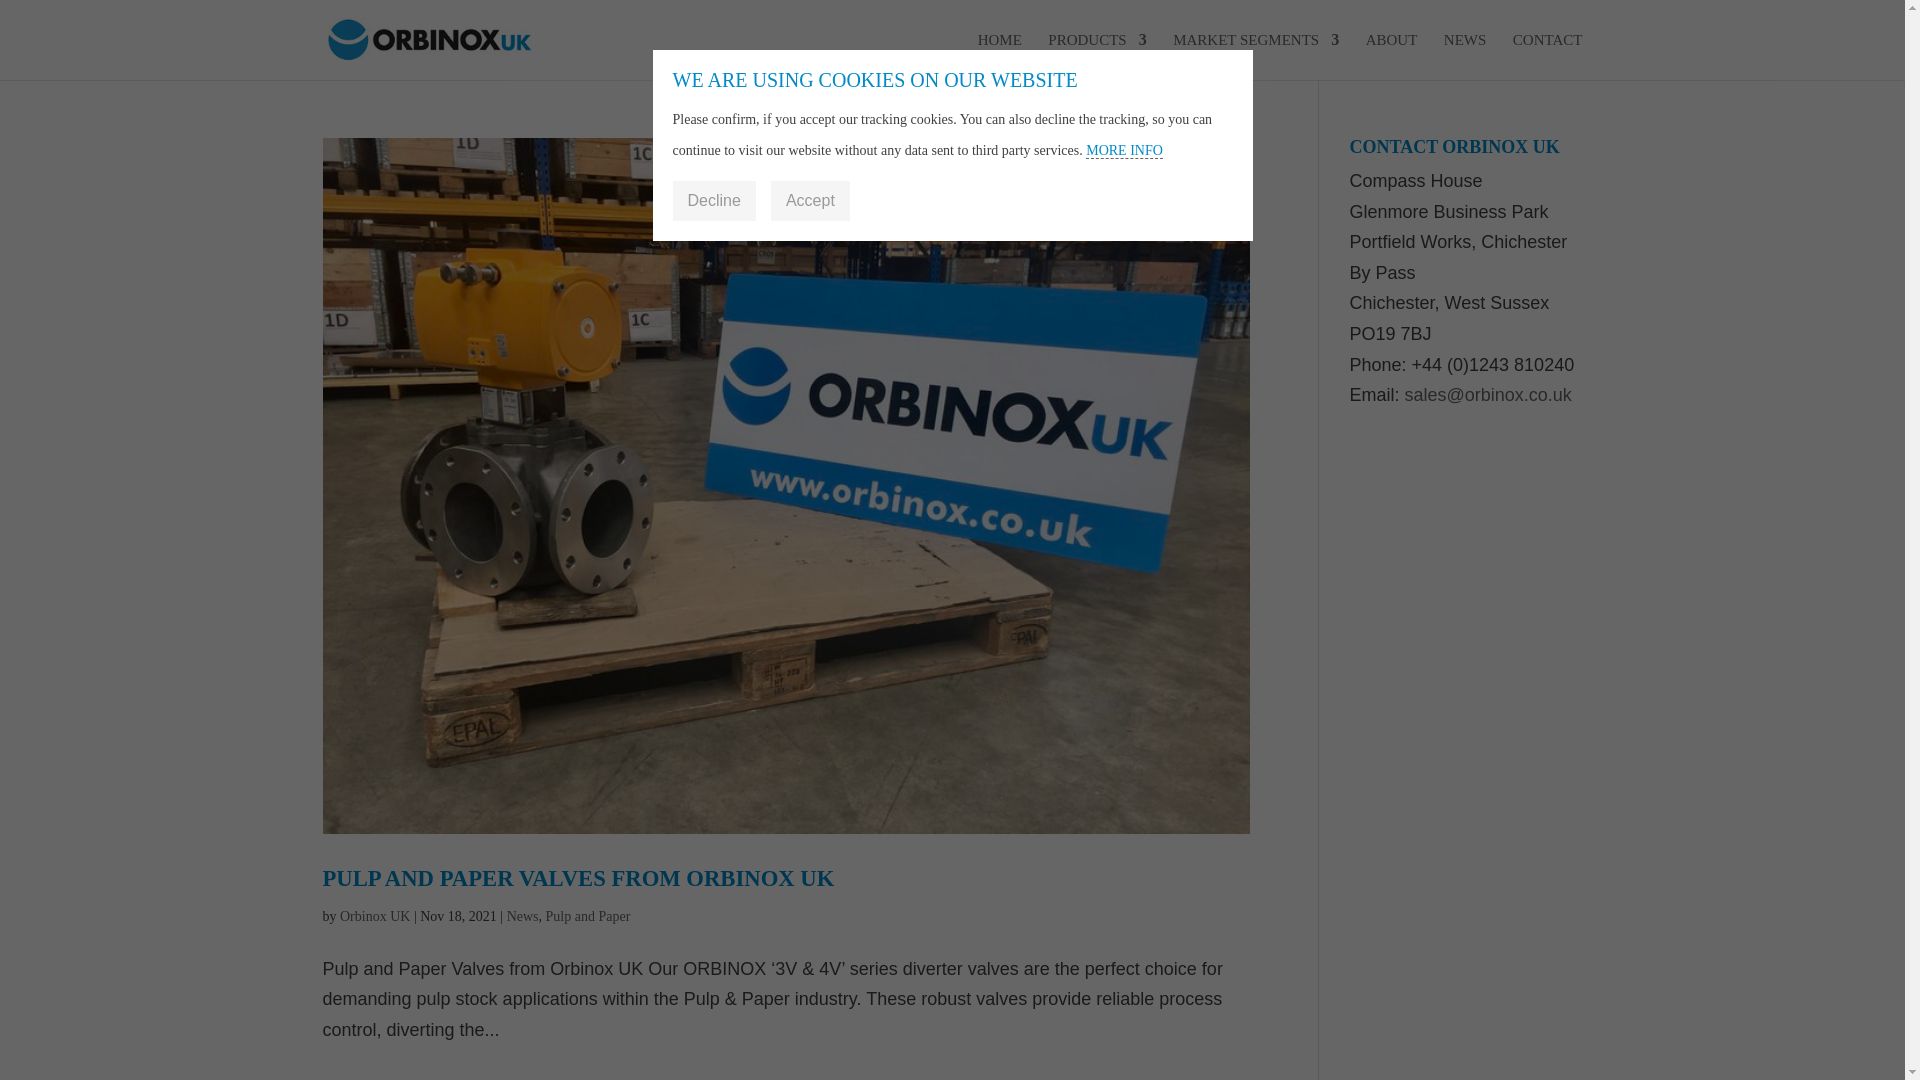 The height and width of the screenshot is (1080, 1920). What do you see at coordinates (999, 56) in the screenshot?
I see `HOME` at bounding box center [999, 56].